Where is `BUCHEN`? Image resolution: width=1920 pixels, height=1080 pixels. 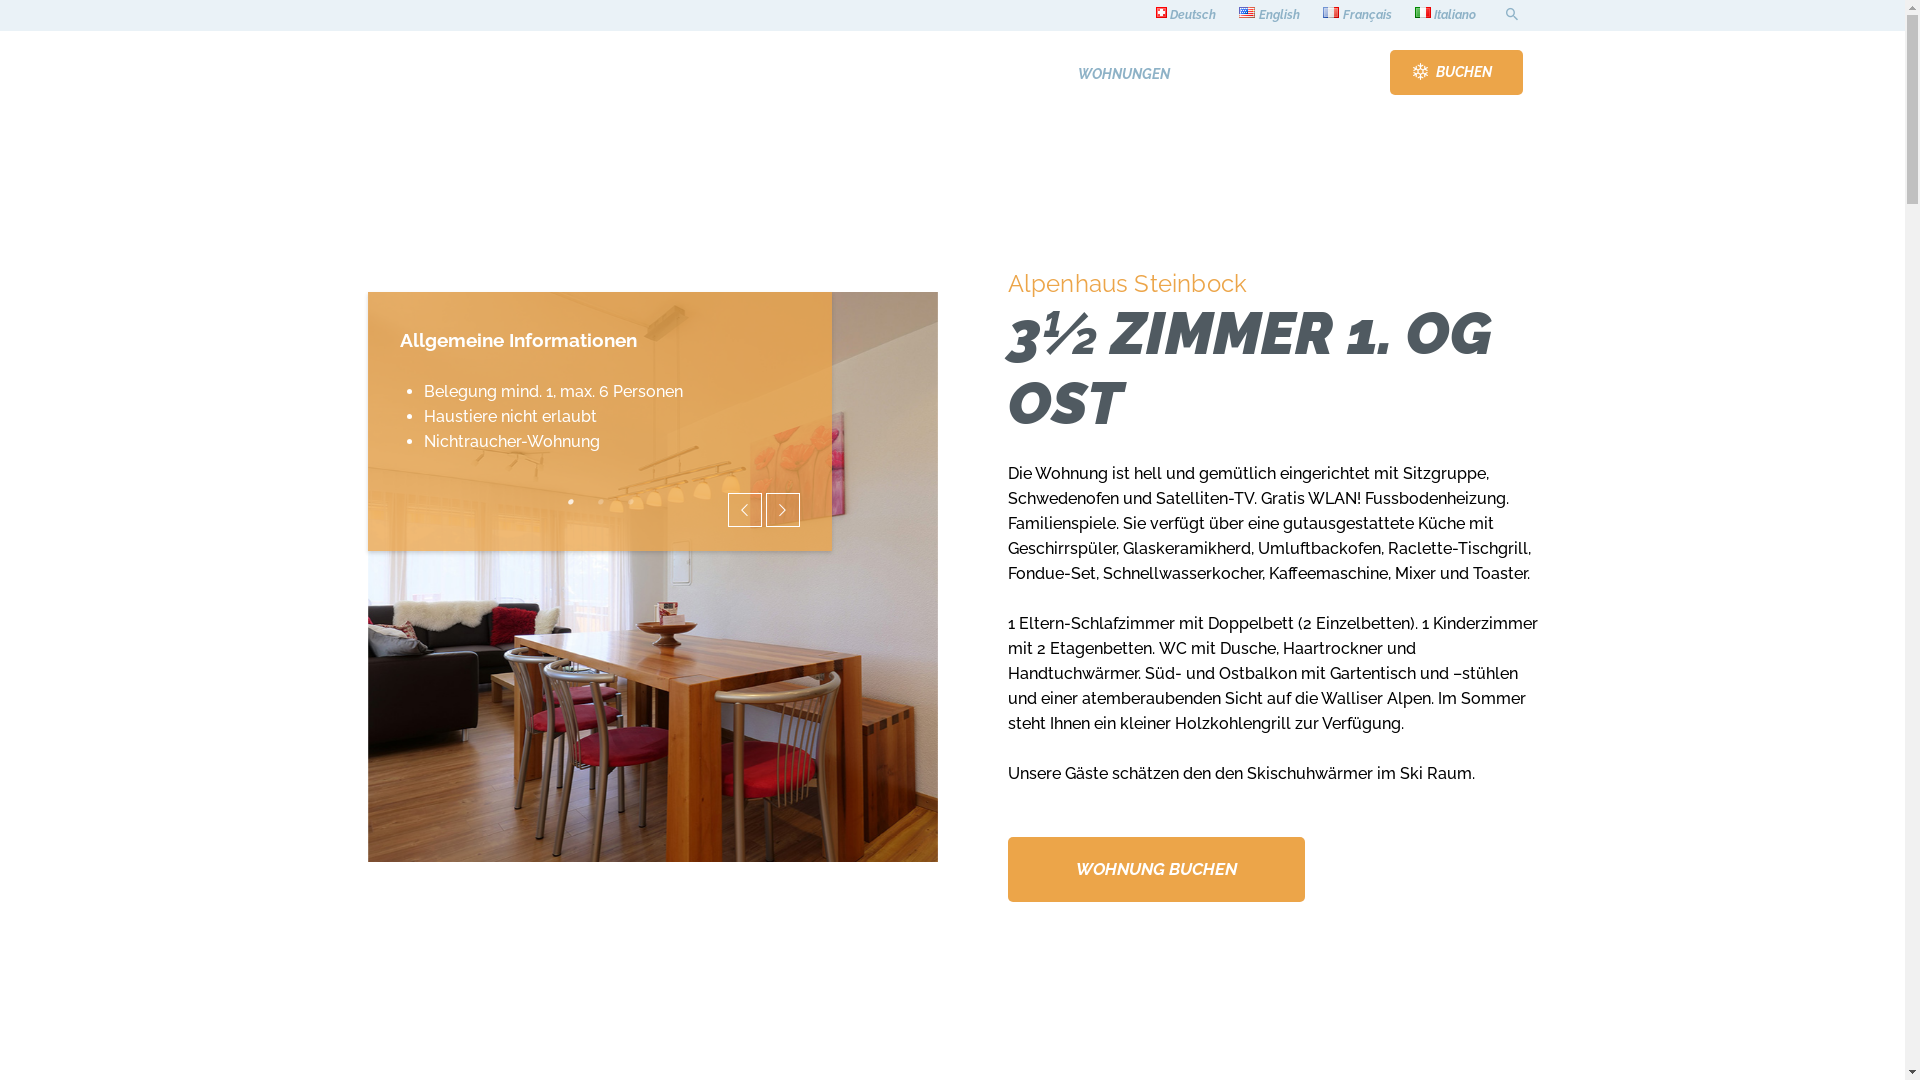
BUCHEN is located at coordinates (1456, 72).